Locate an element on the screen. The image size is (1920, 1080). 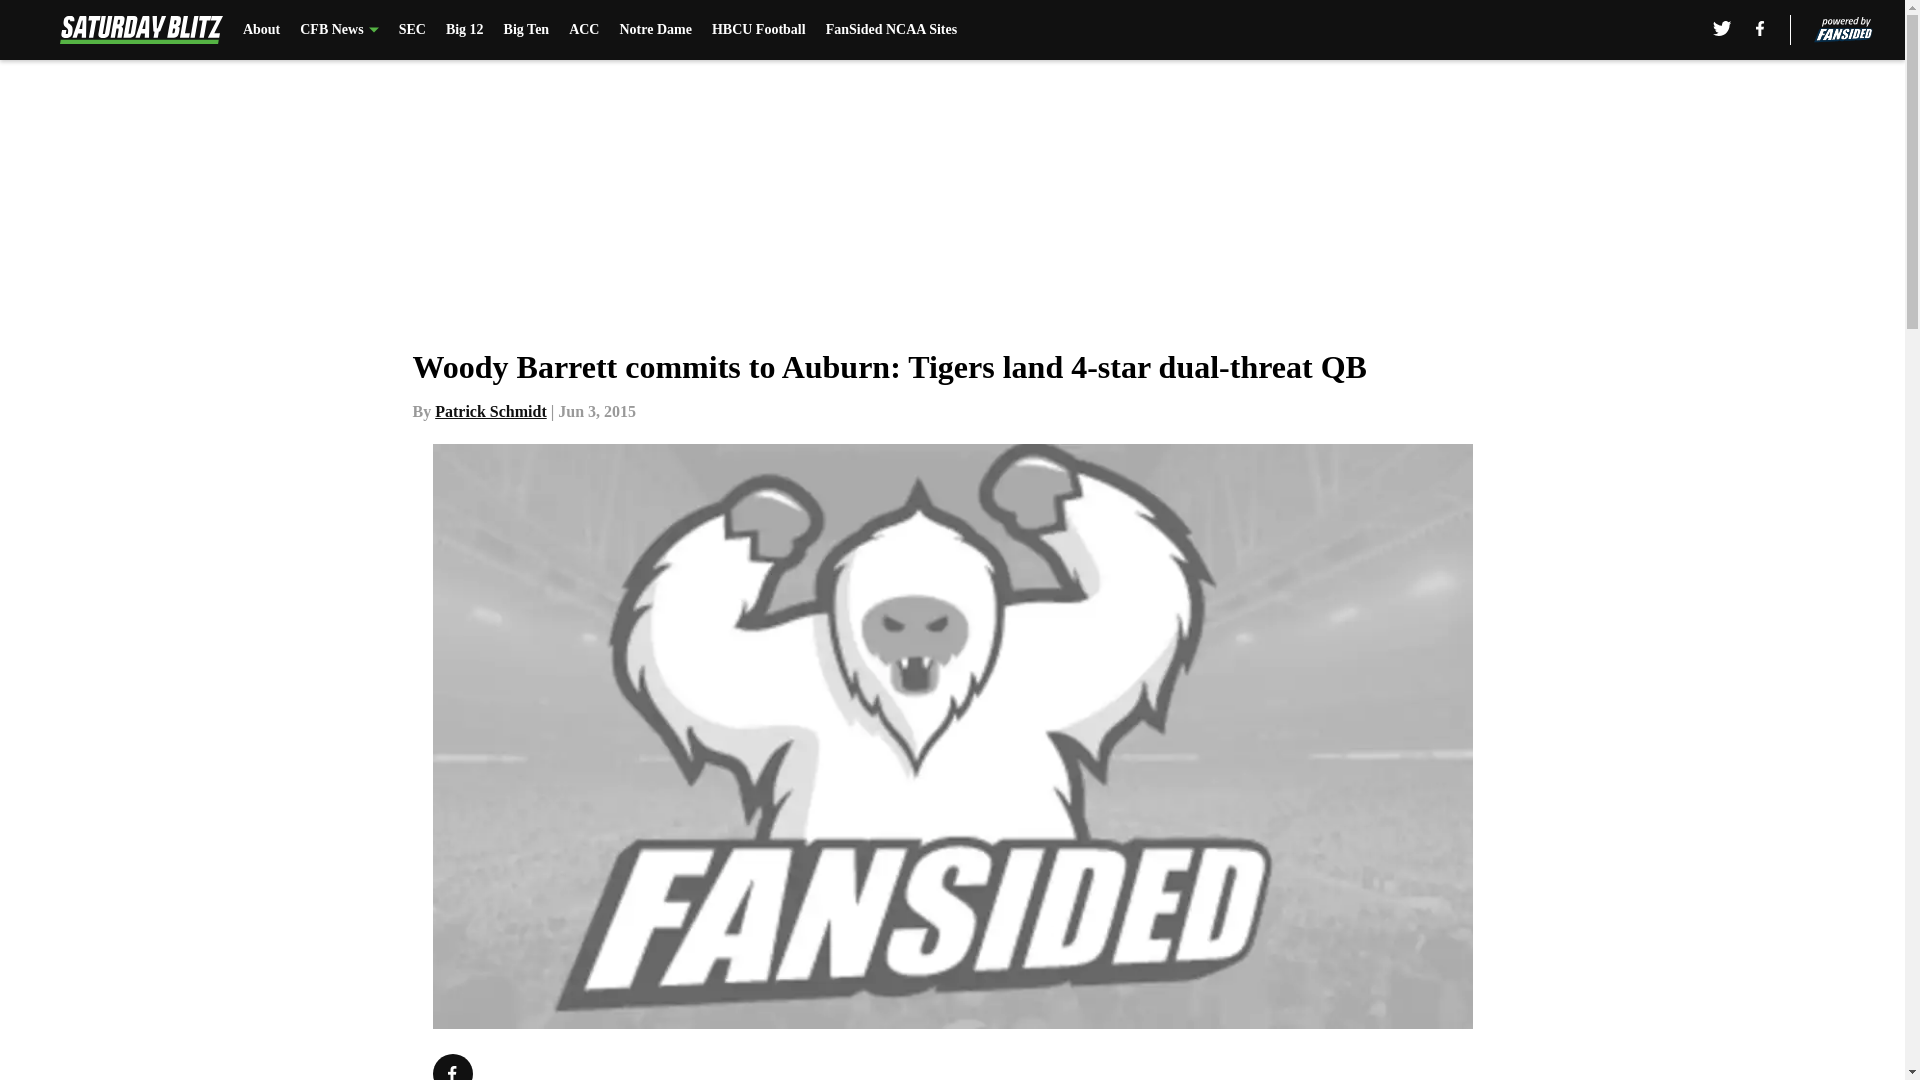
Notre Dame is located at coordinates (654, 30).